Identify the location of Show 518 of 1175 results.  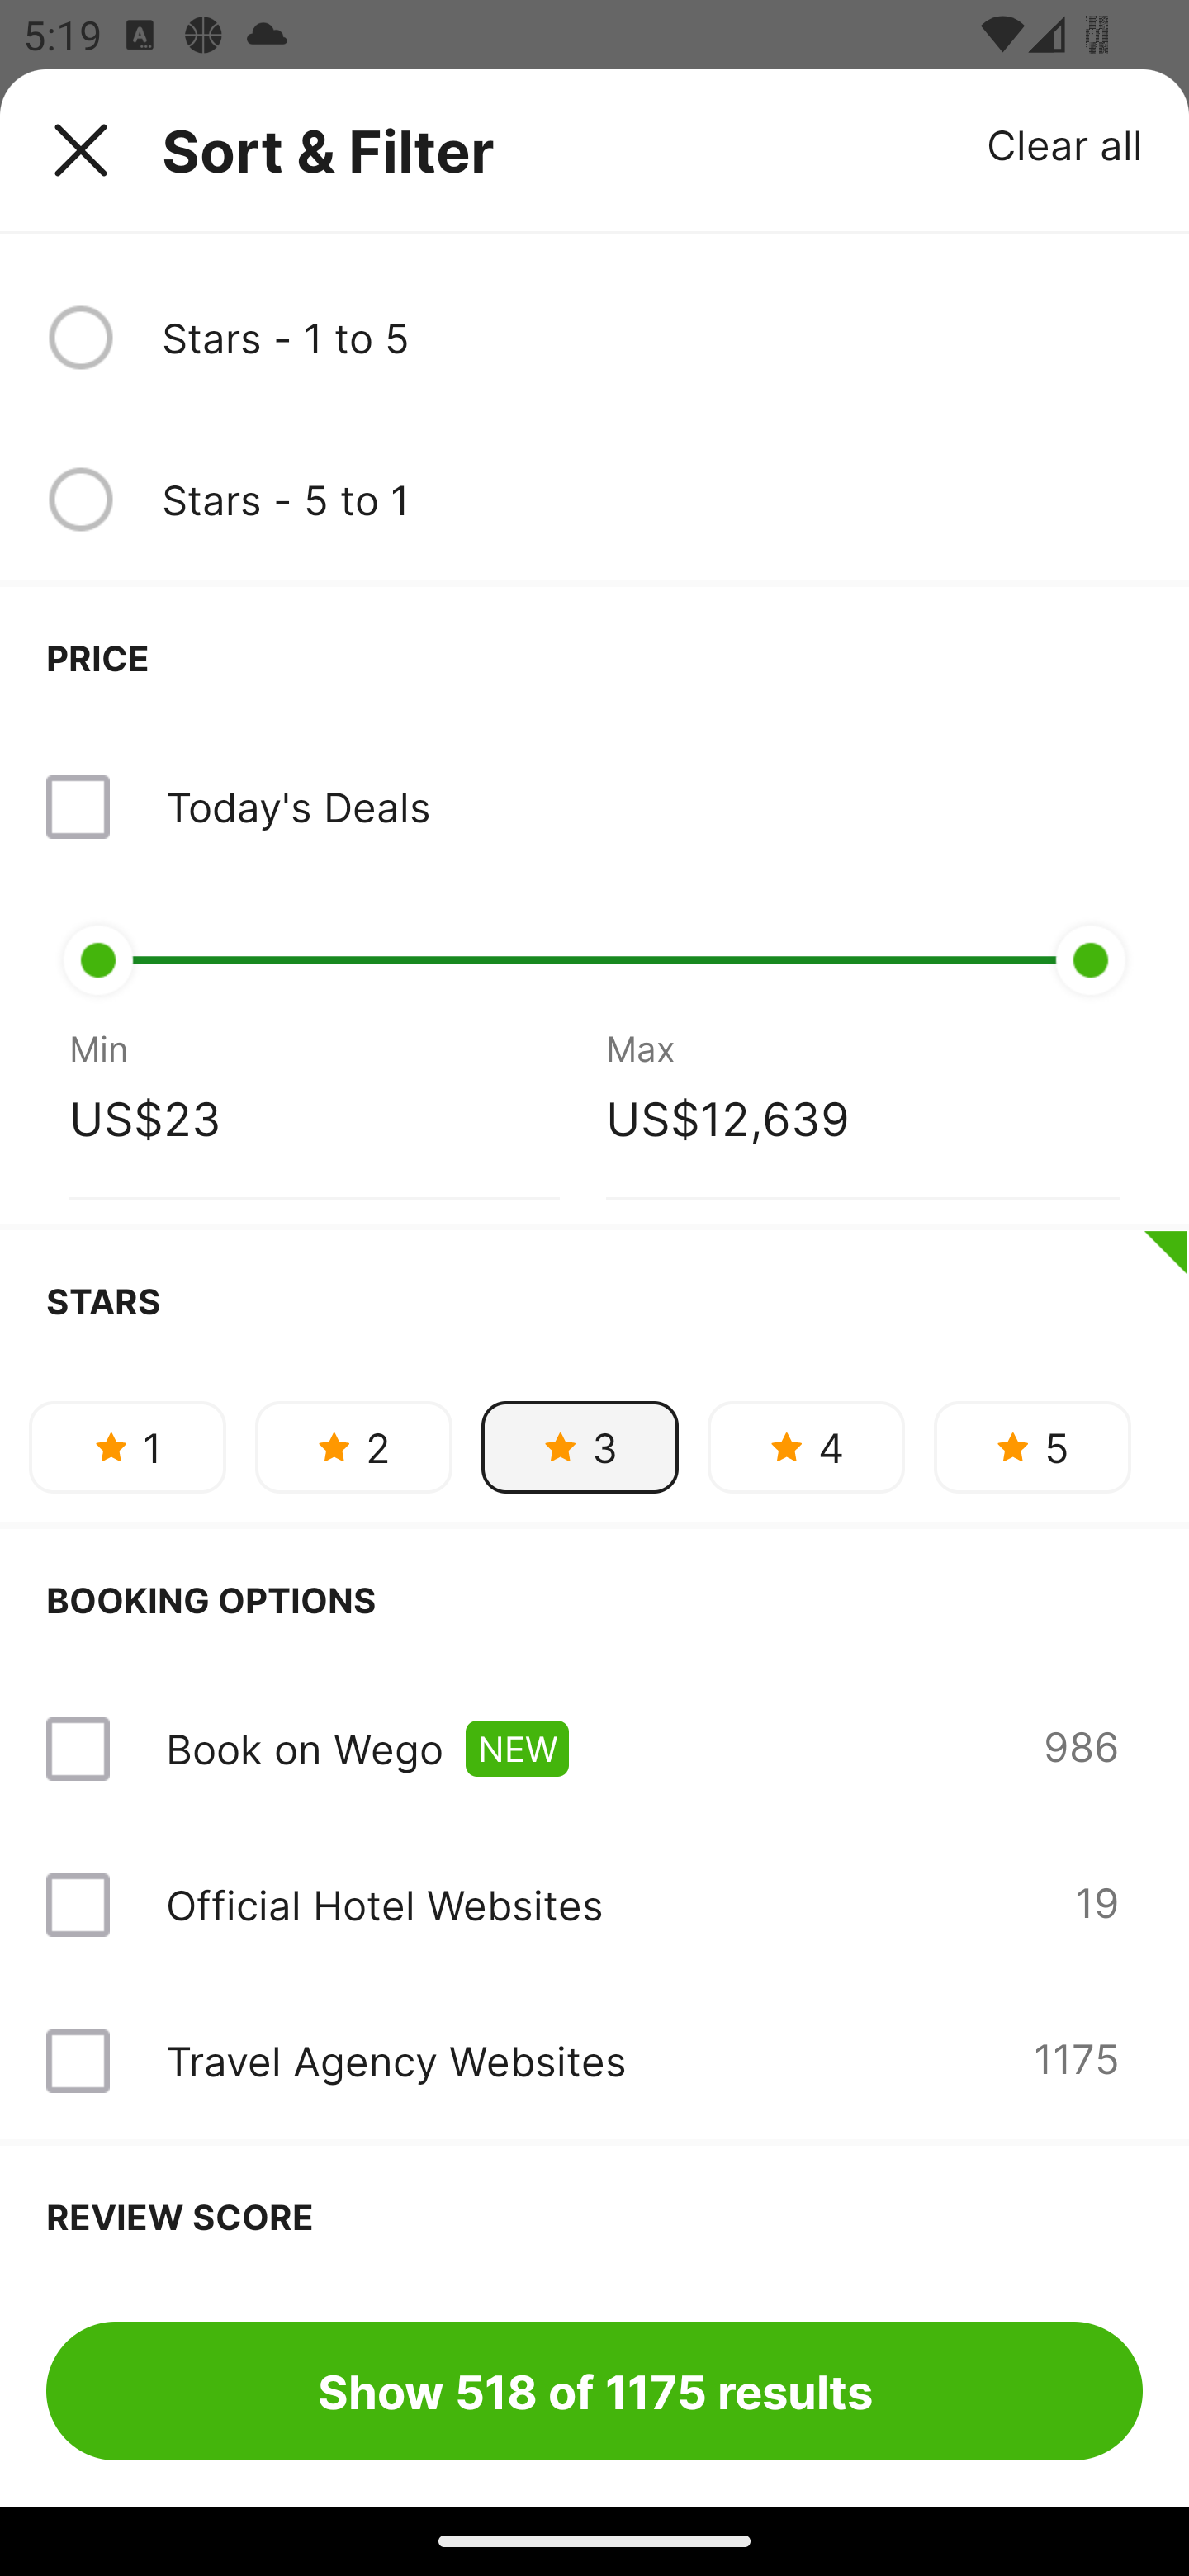
(594, 2390).